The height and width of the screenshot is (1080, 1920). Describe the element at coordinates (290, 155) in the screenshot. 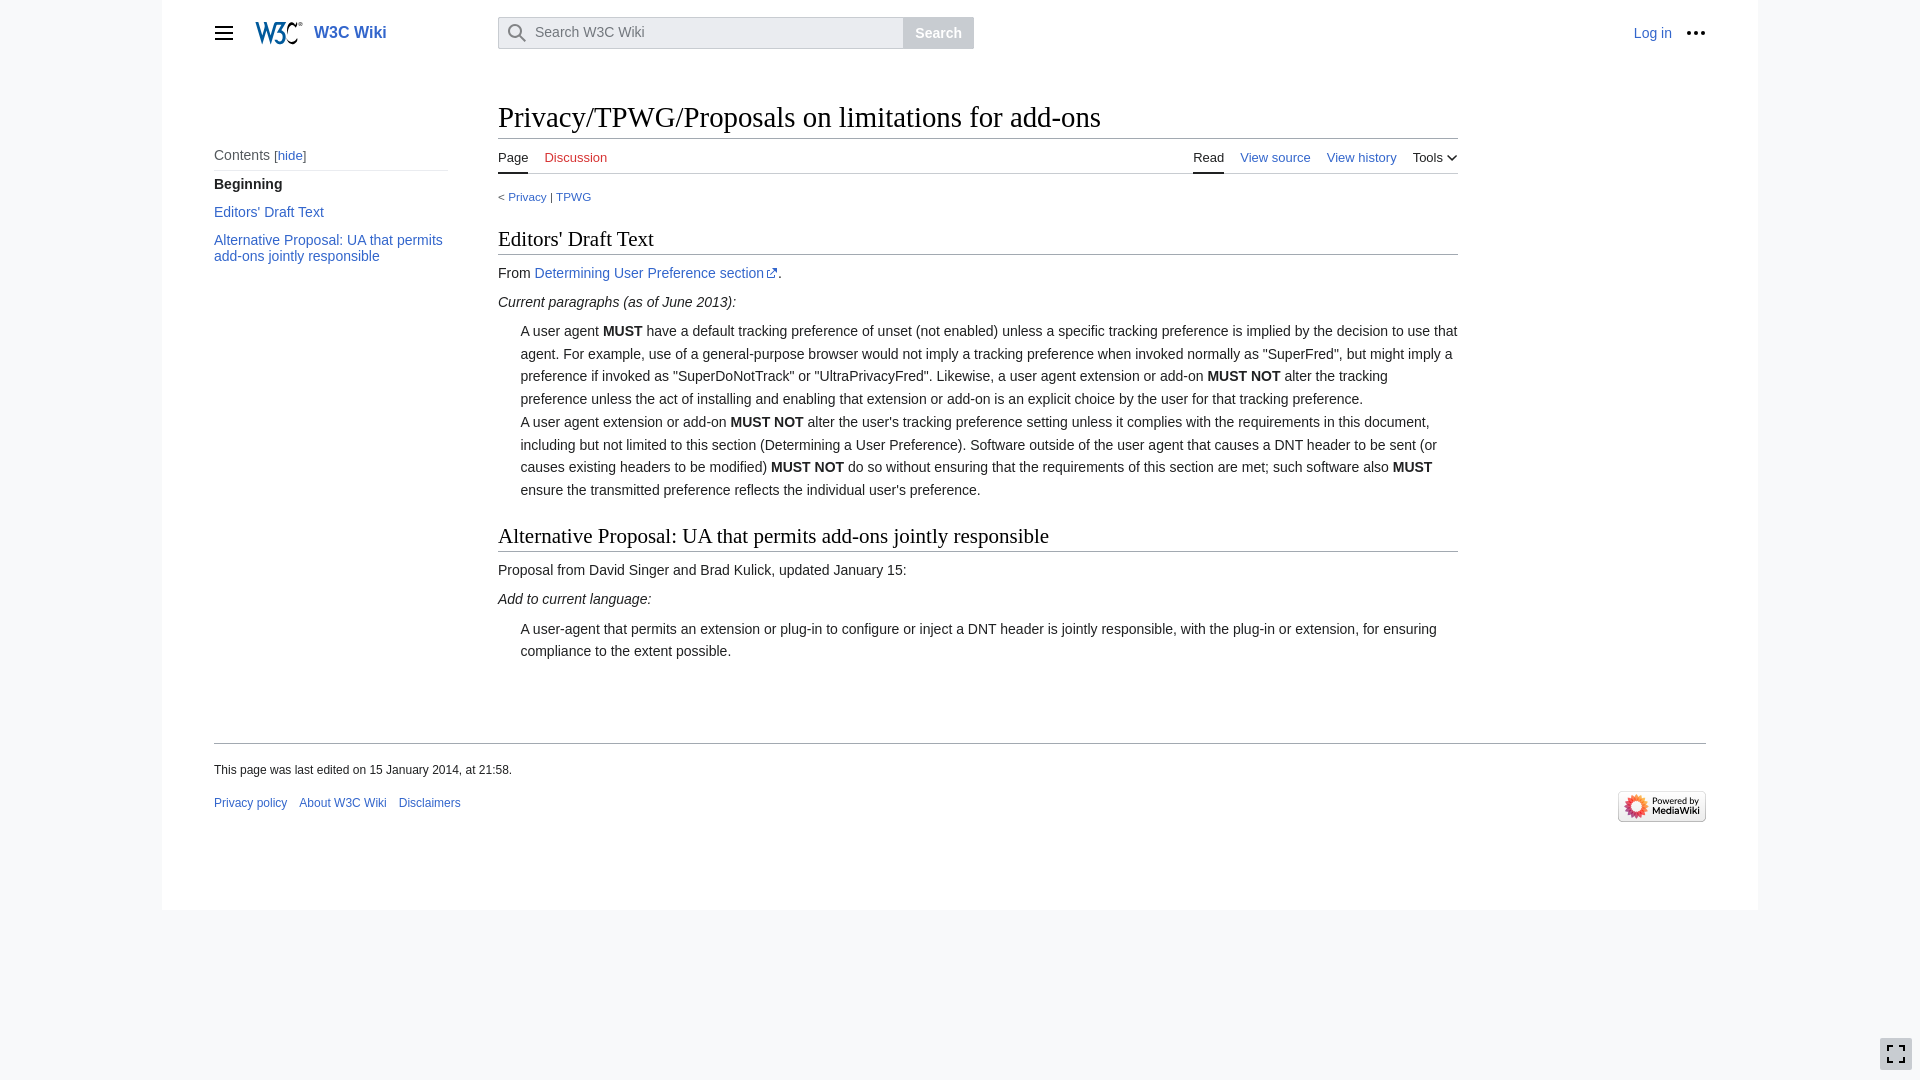

I see `hide` at that location.